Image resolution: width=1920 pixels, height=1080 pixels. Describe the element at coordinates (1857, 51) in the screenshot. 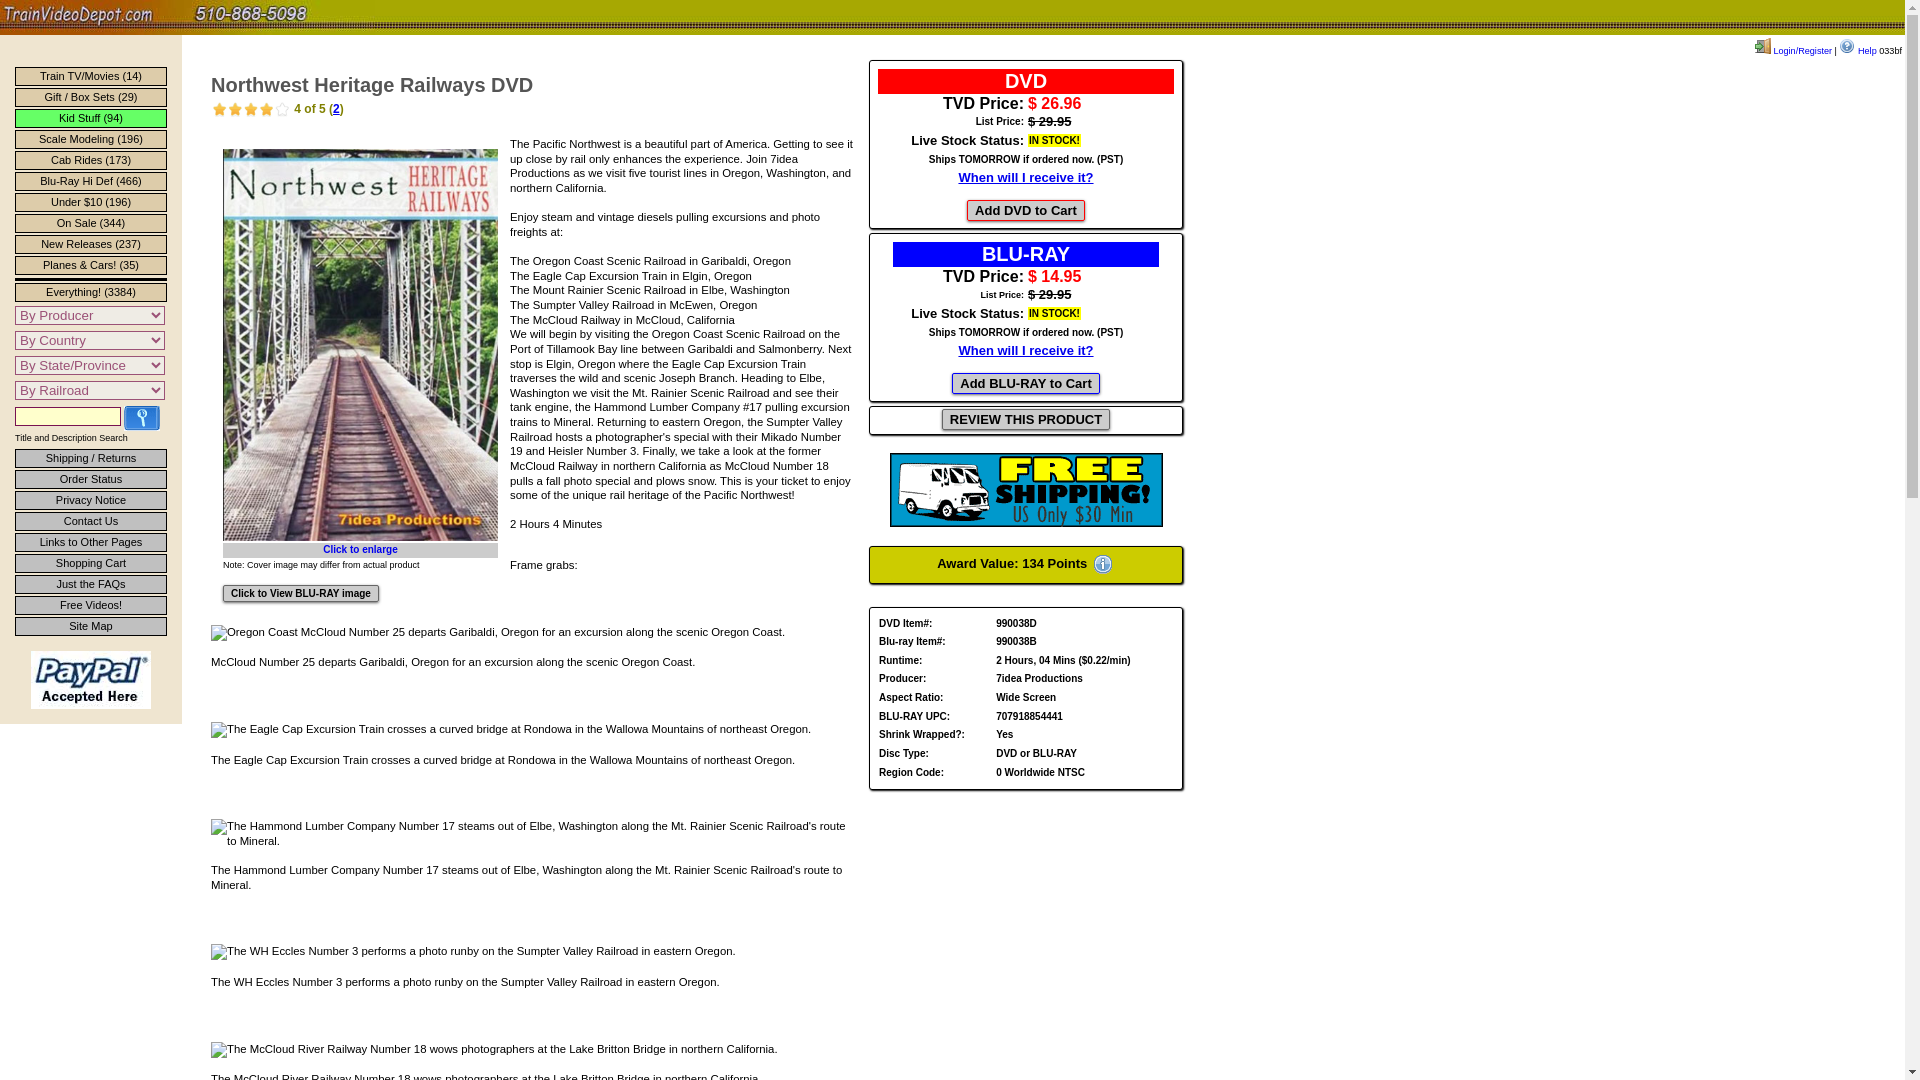

I see `Help` at that location.